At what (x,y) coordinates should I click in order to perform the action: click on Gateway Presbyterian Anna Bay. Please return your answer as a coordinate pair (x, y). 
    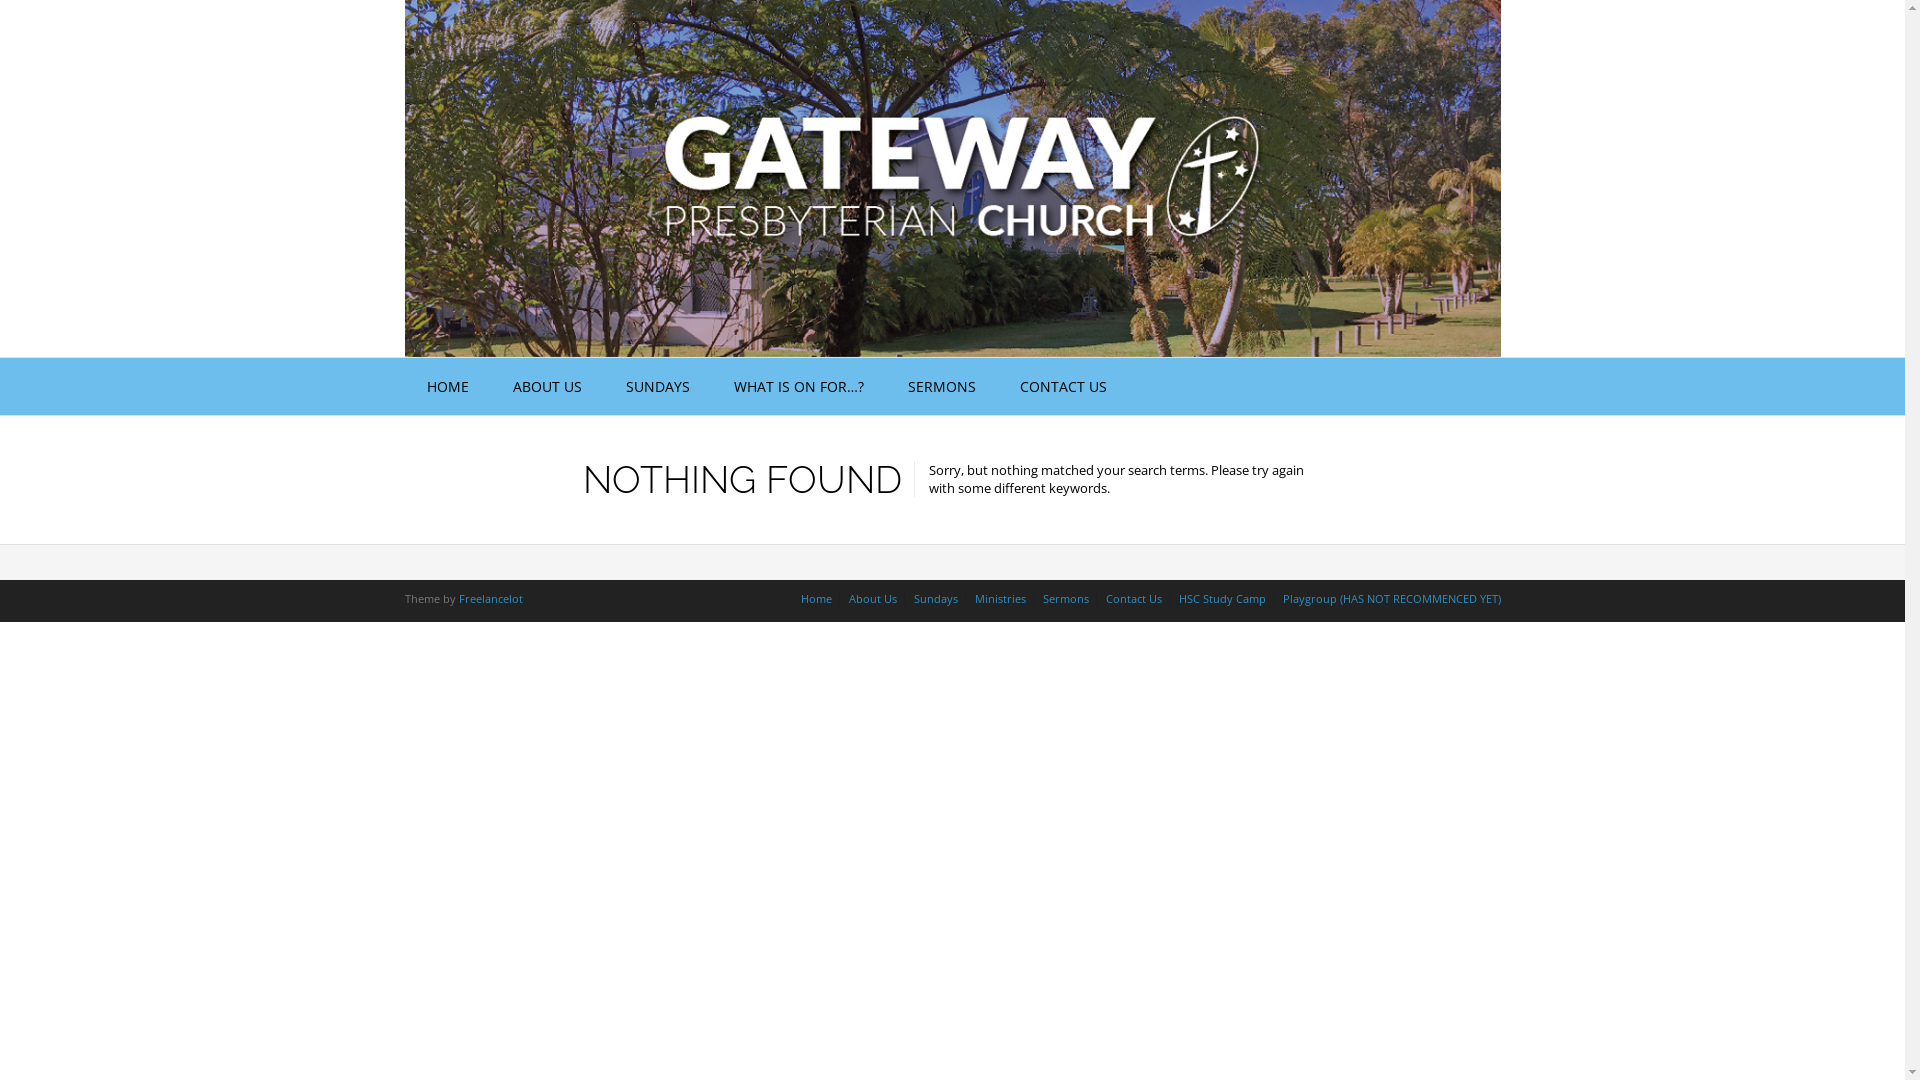
    Looking at the image, I should click on (952, 178).